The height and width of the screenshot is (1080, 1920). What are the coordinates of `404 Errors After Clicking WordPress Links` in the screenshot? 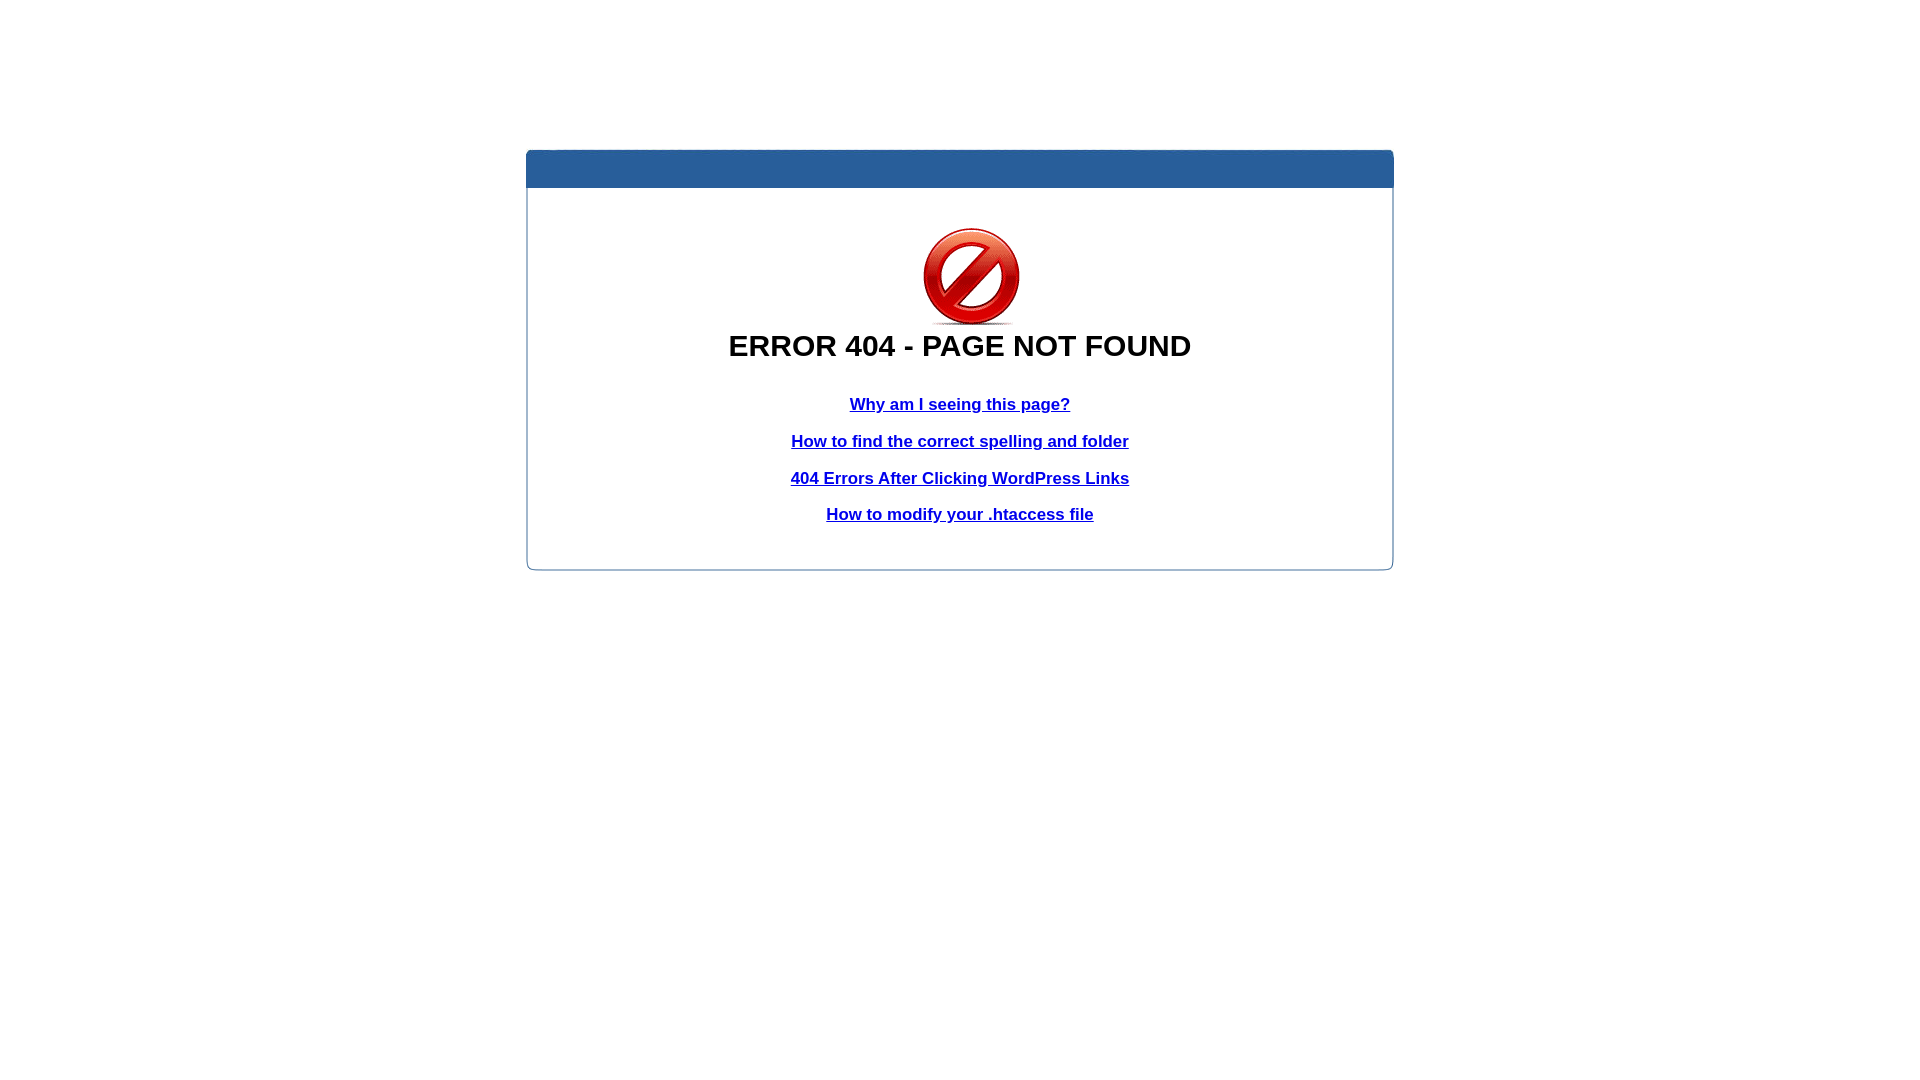 It's located at (960, 478).